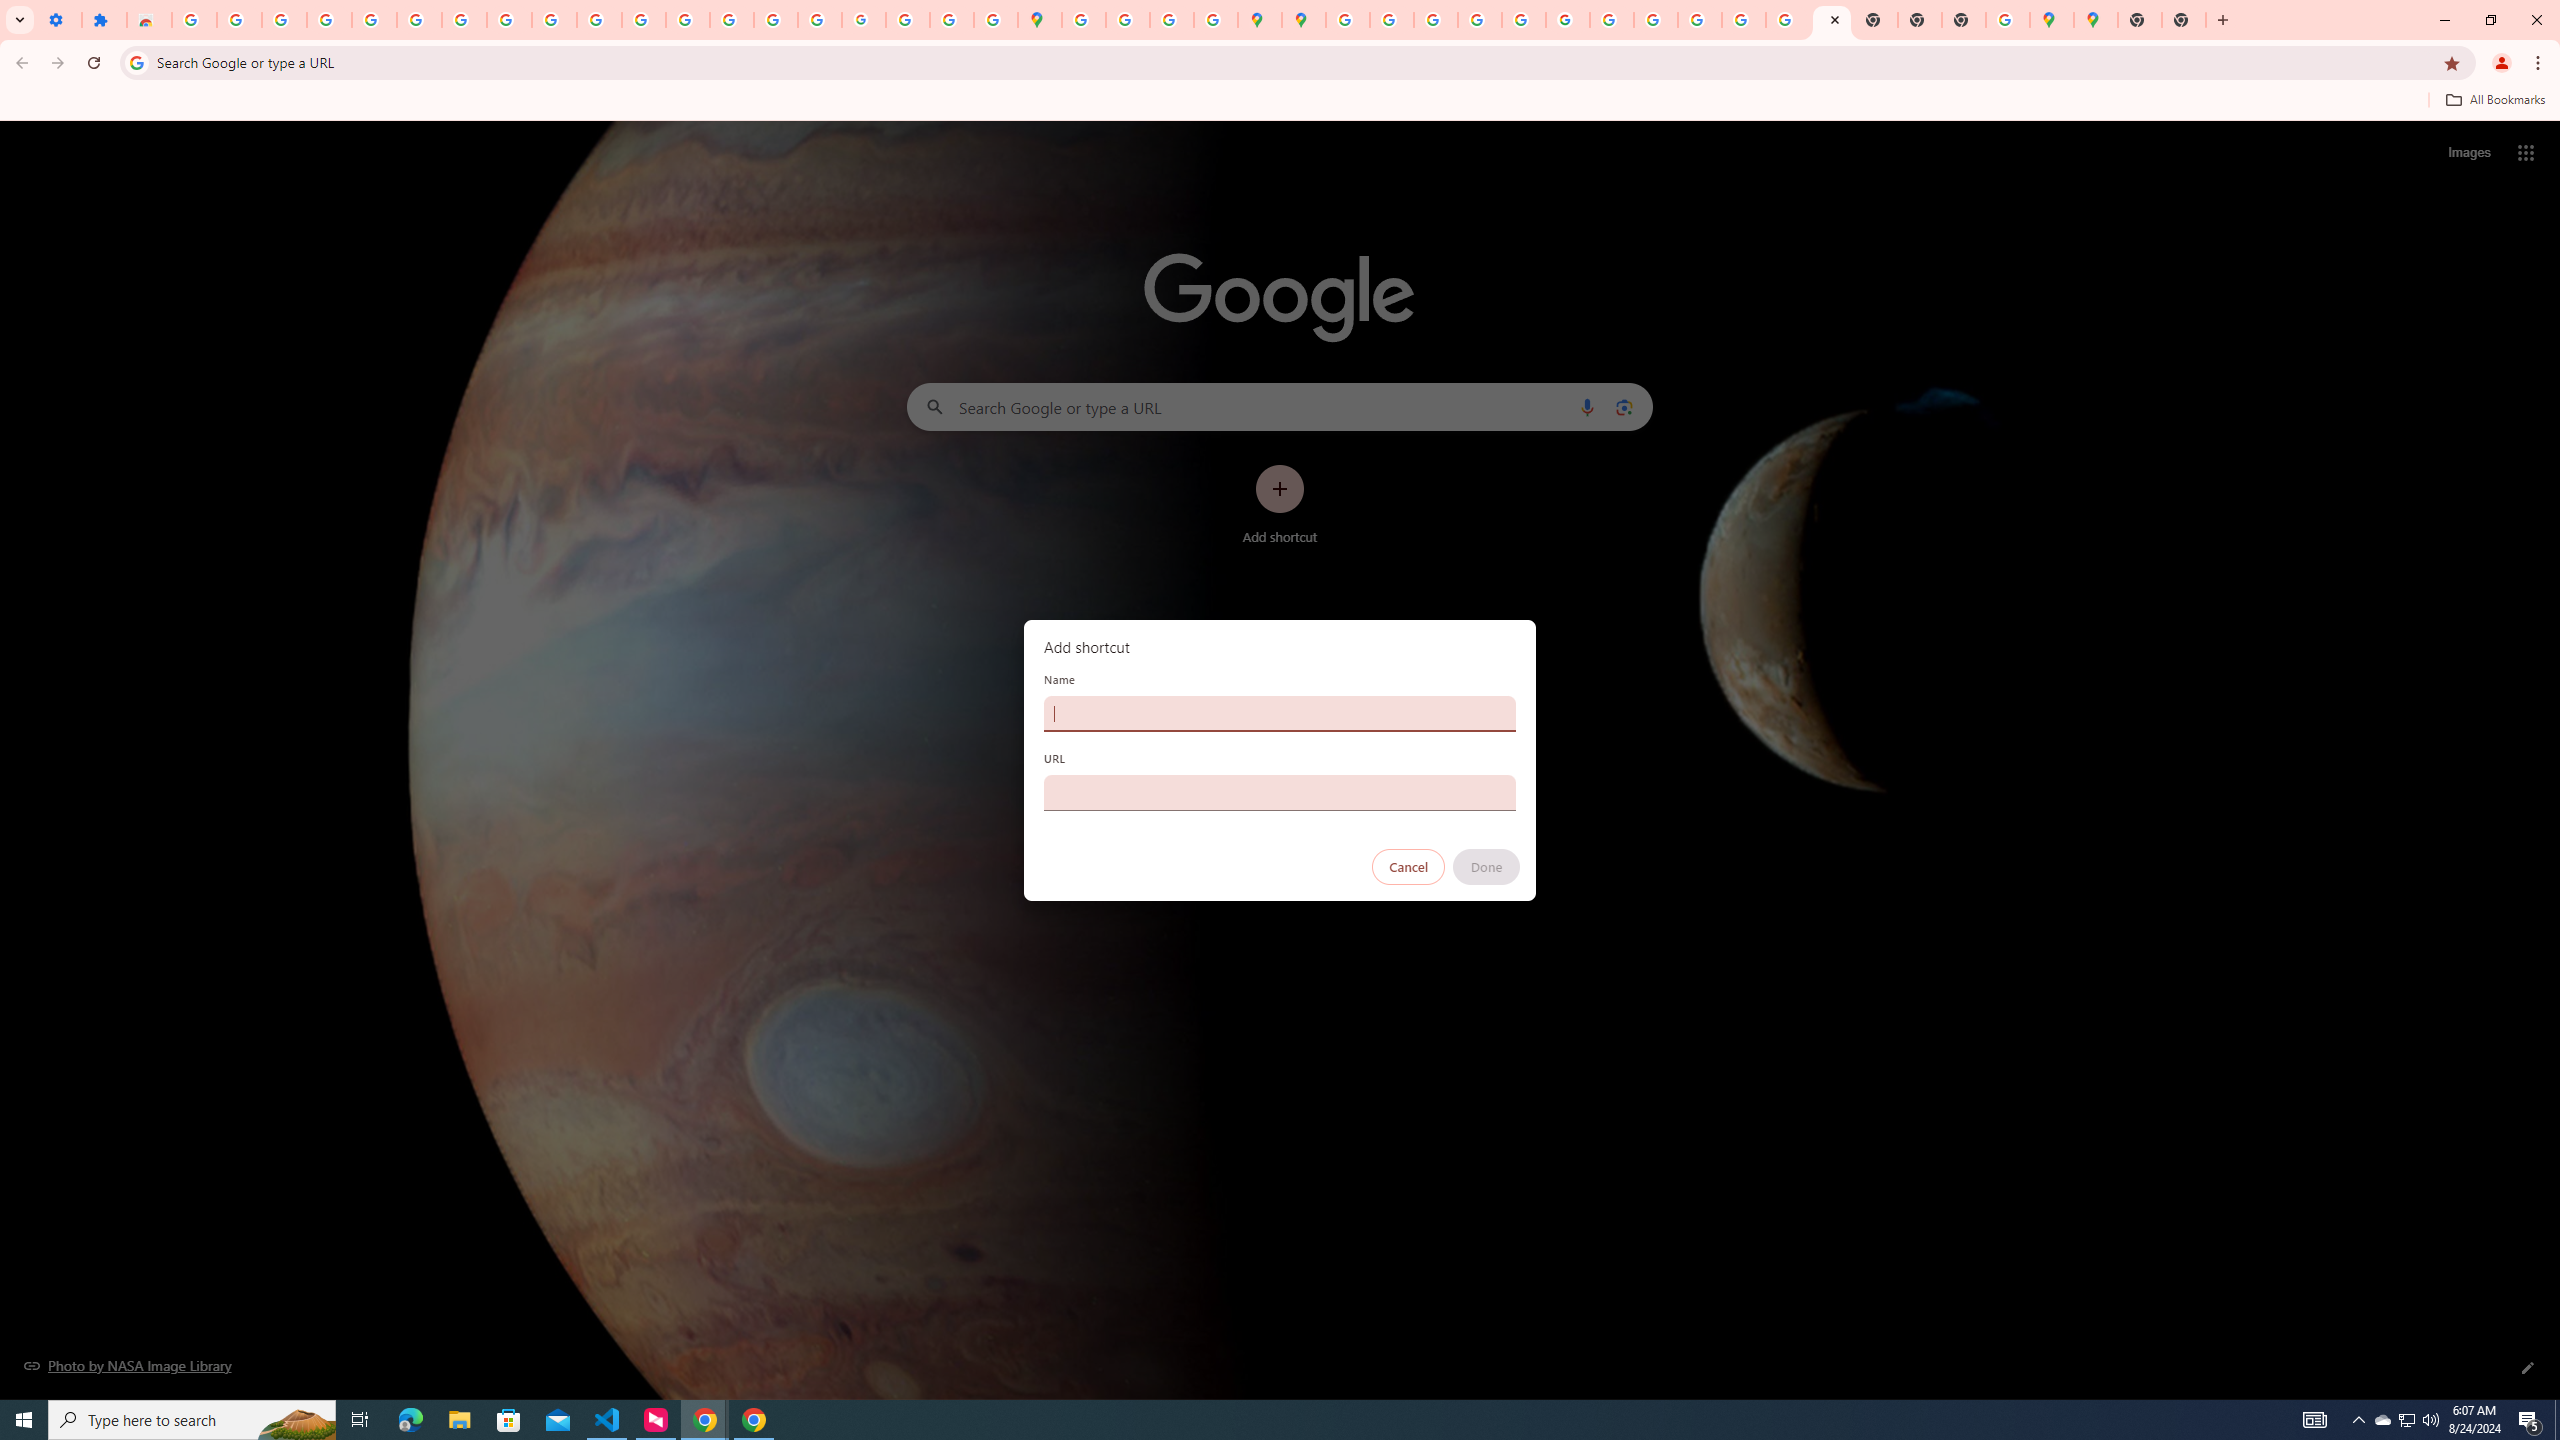  What do you see at coordinates (1963, 20) in the screenshot?
I see `New Tab` at bounding box center [1963, 20].